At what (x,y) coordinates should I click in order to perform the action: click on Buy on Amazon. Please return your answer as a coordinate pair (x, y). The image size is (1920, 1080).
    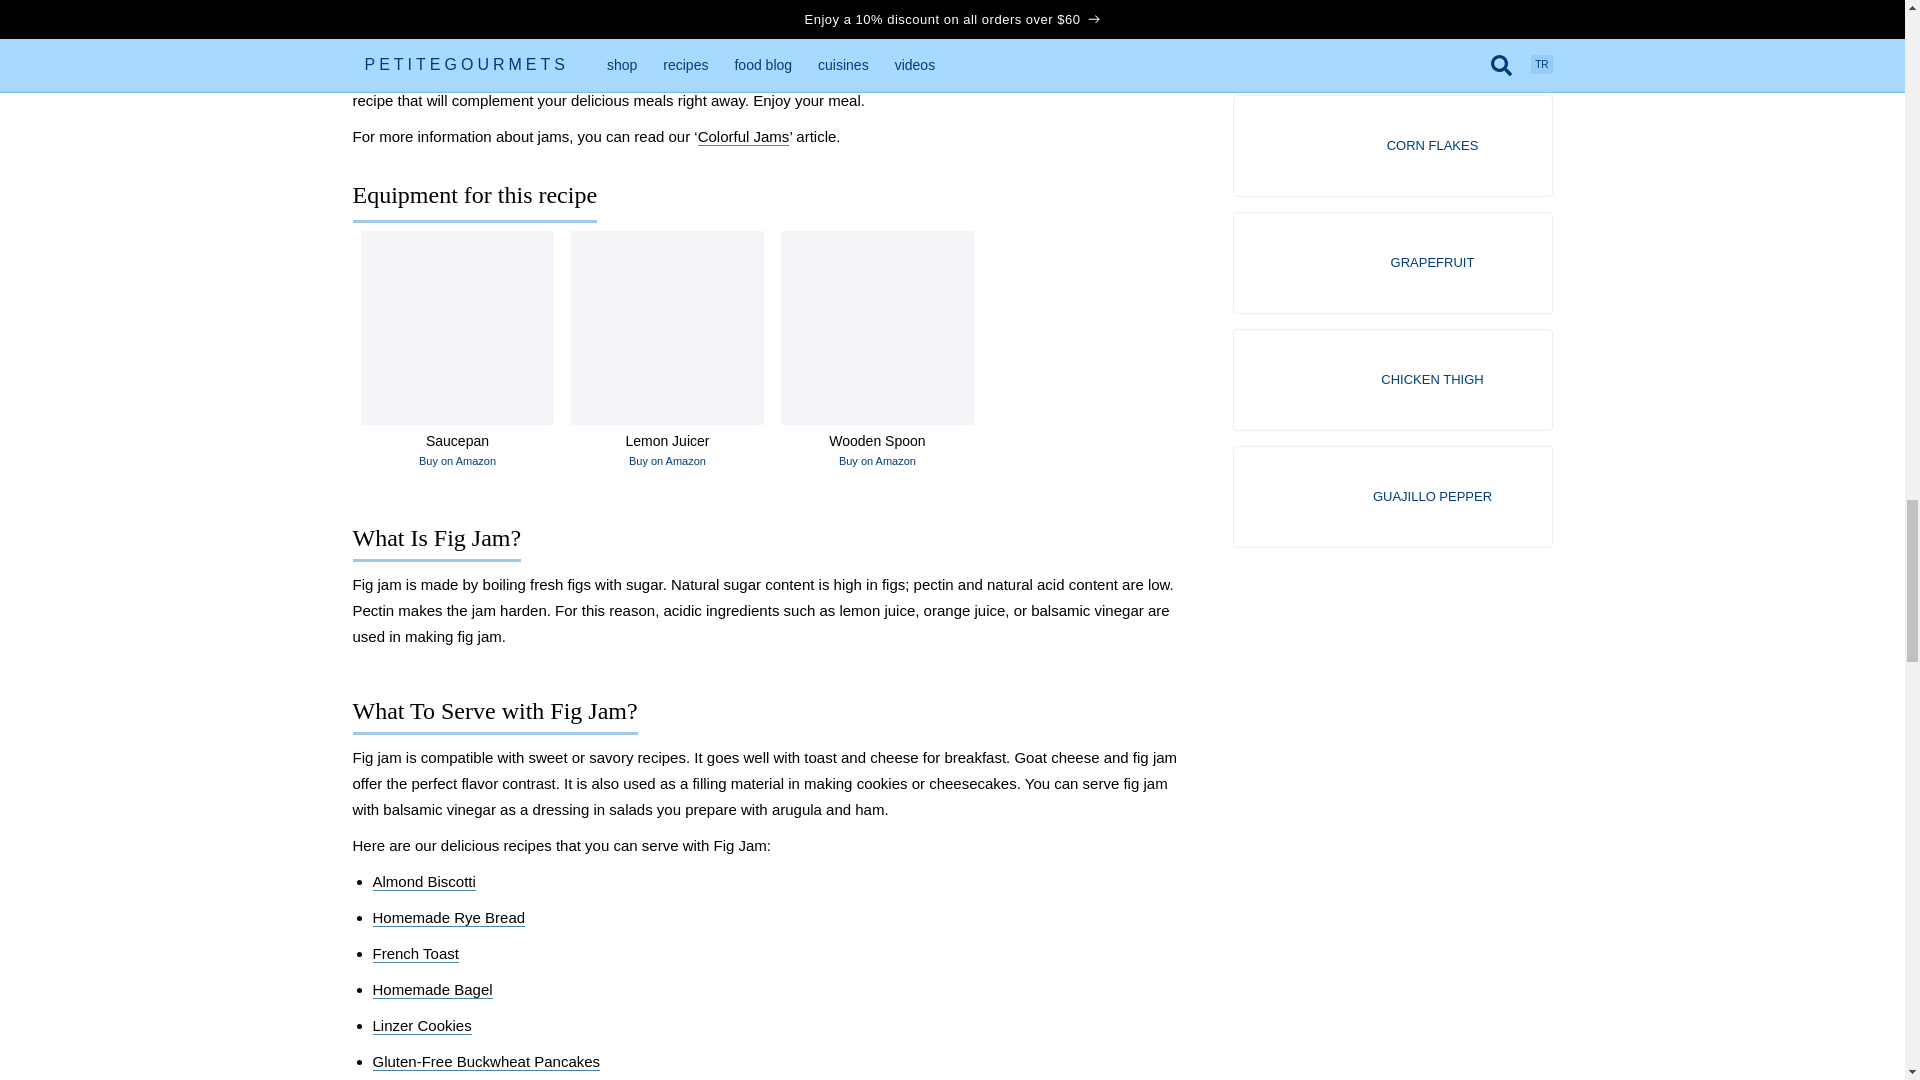
    Looking at the image, I should click on (877, 460).